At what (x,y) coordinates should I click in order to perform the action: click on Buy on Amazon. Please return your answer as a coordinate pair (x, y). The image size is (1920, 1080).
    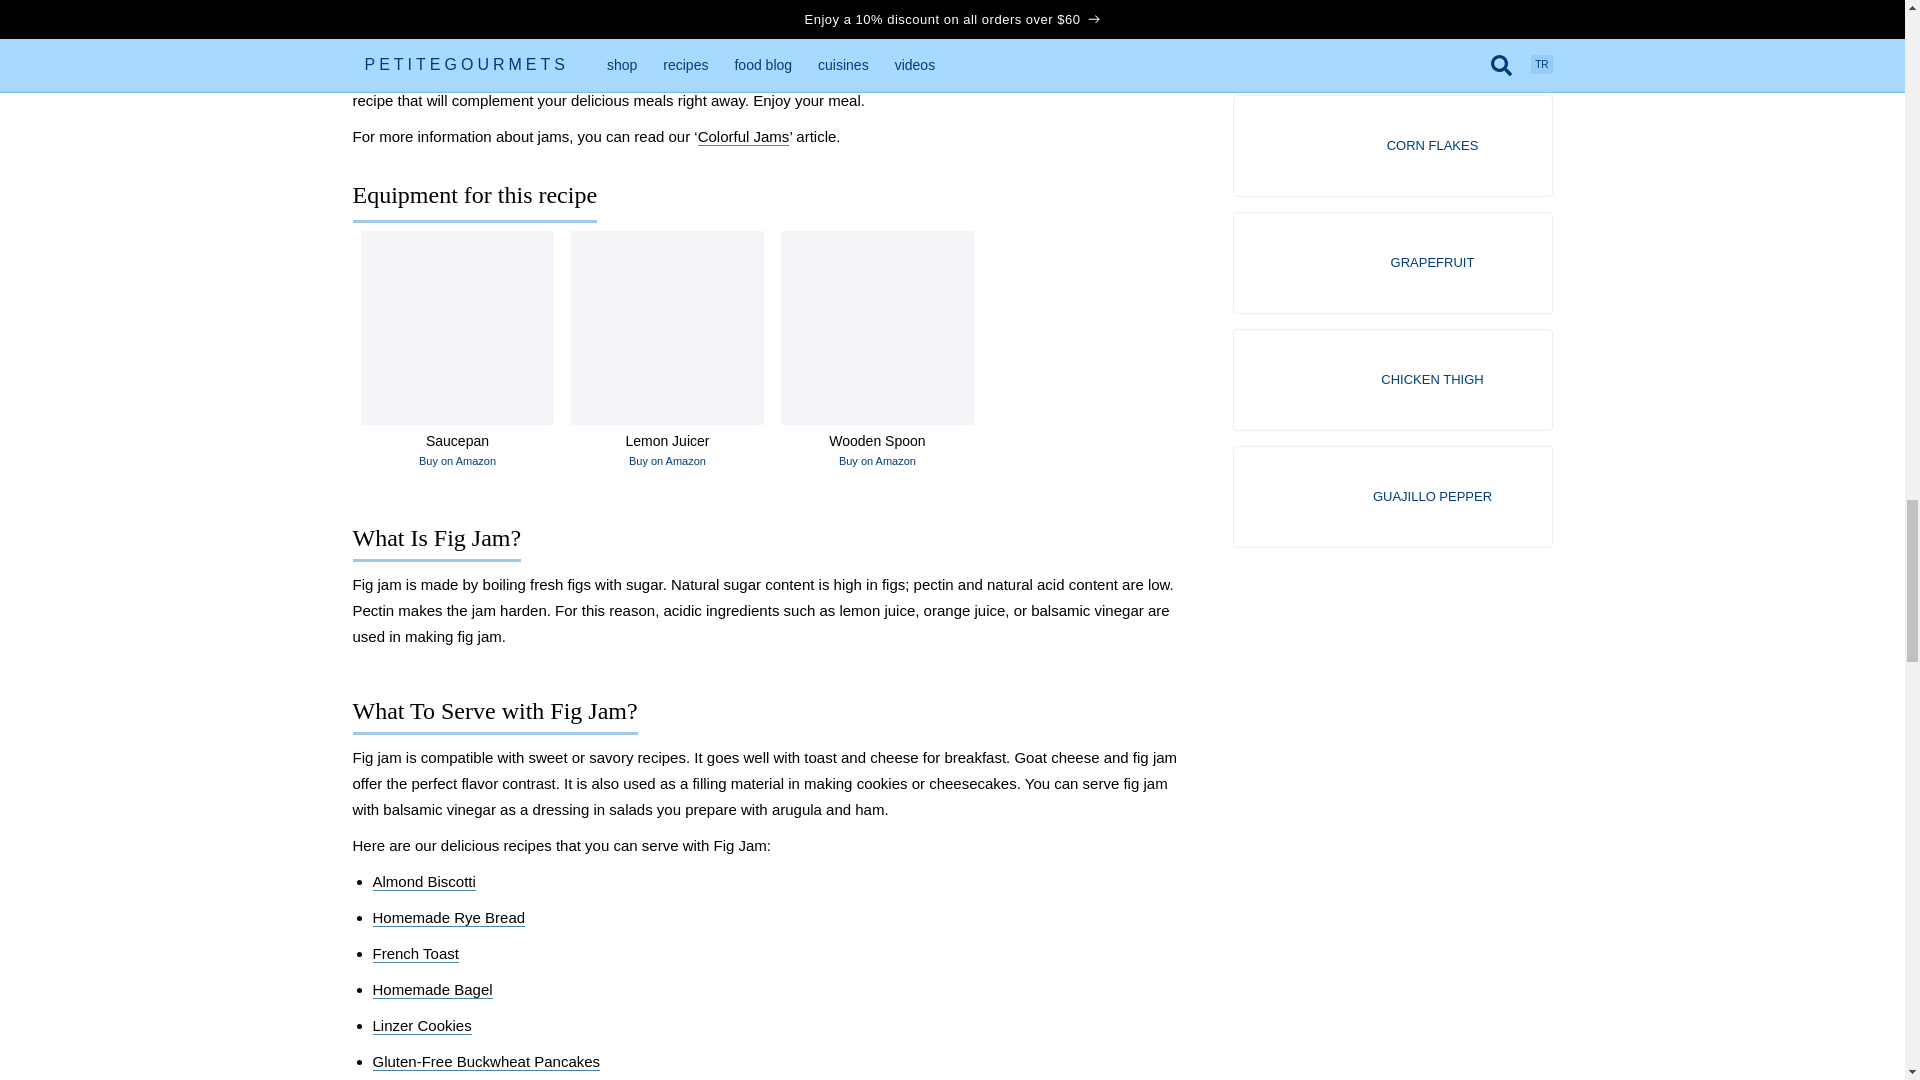
    Looking at the image, I should click on (877, 460).